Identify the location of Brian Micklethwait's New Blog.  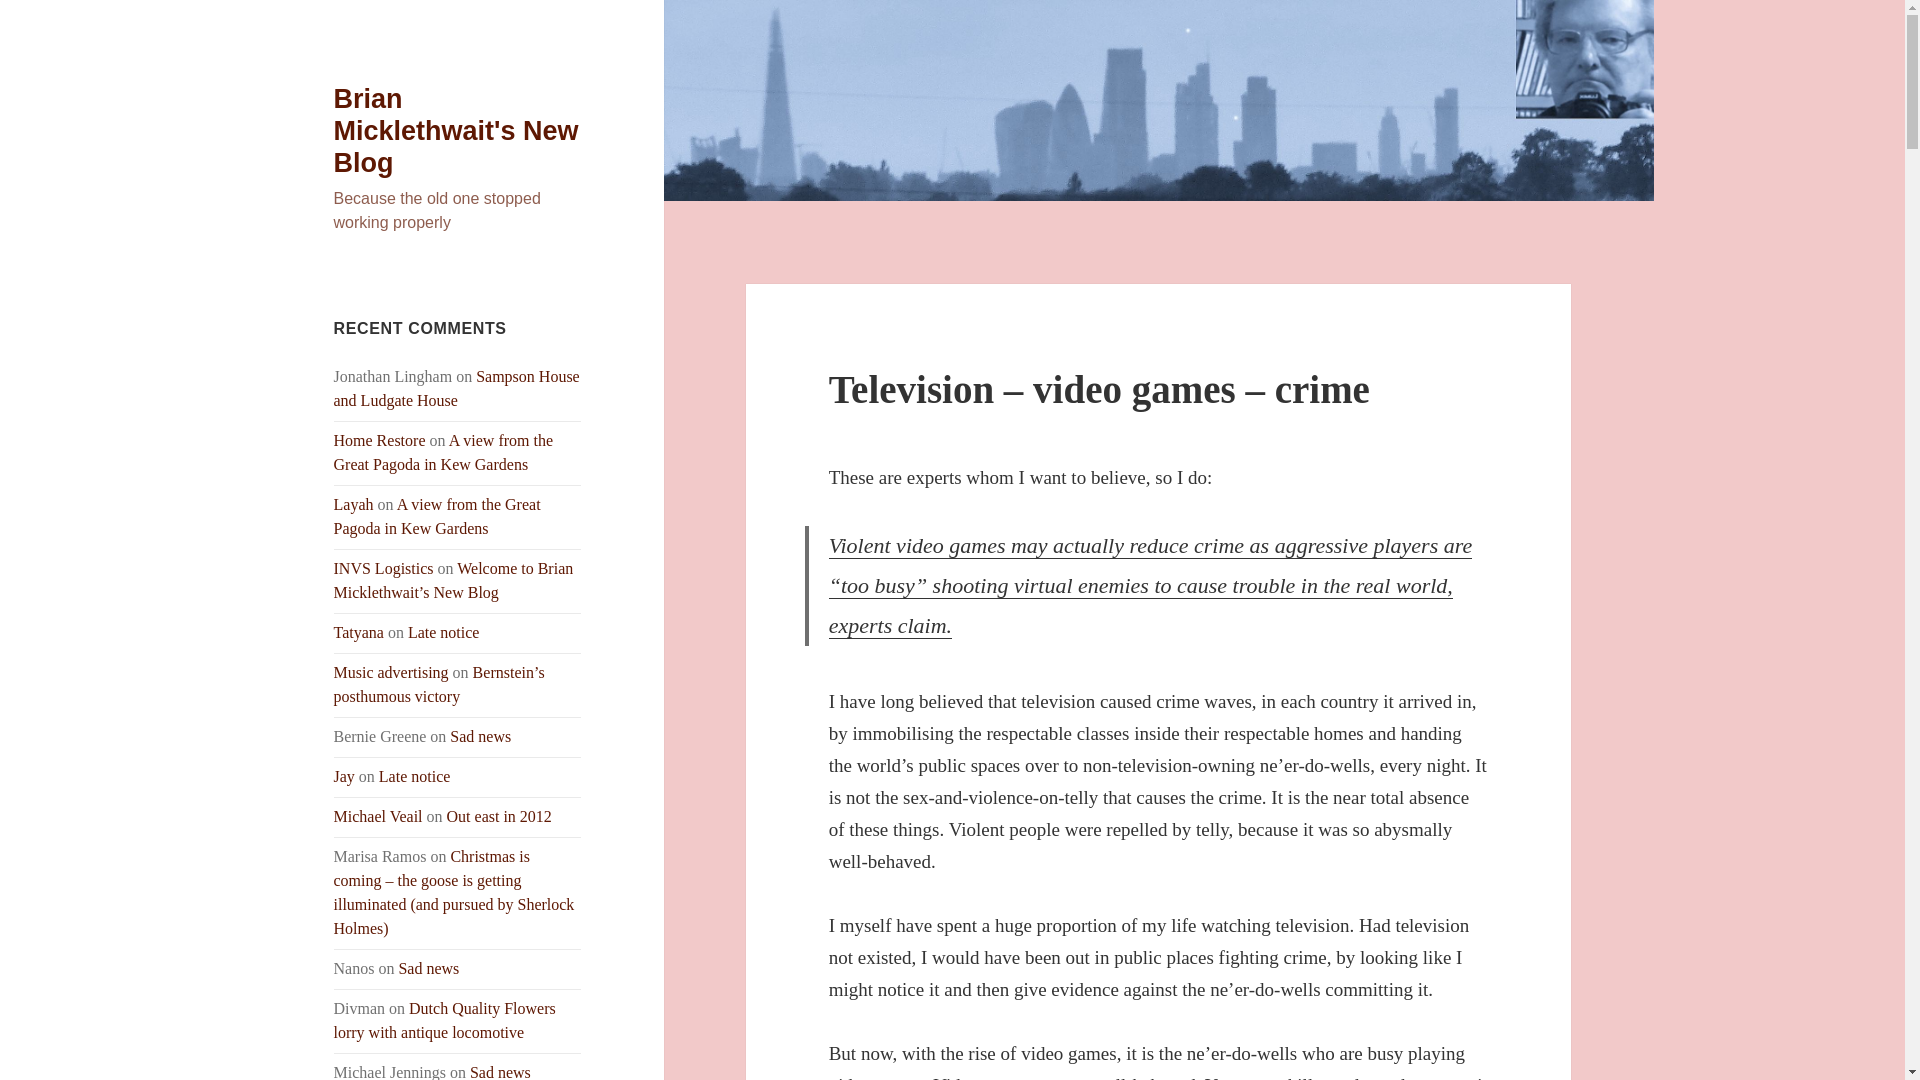
(456, 131).